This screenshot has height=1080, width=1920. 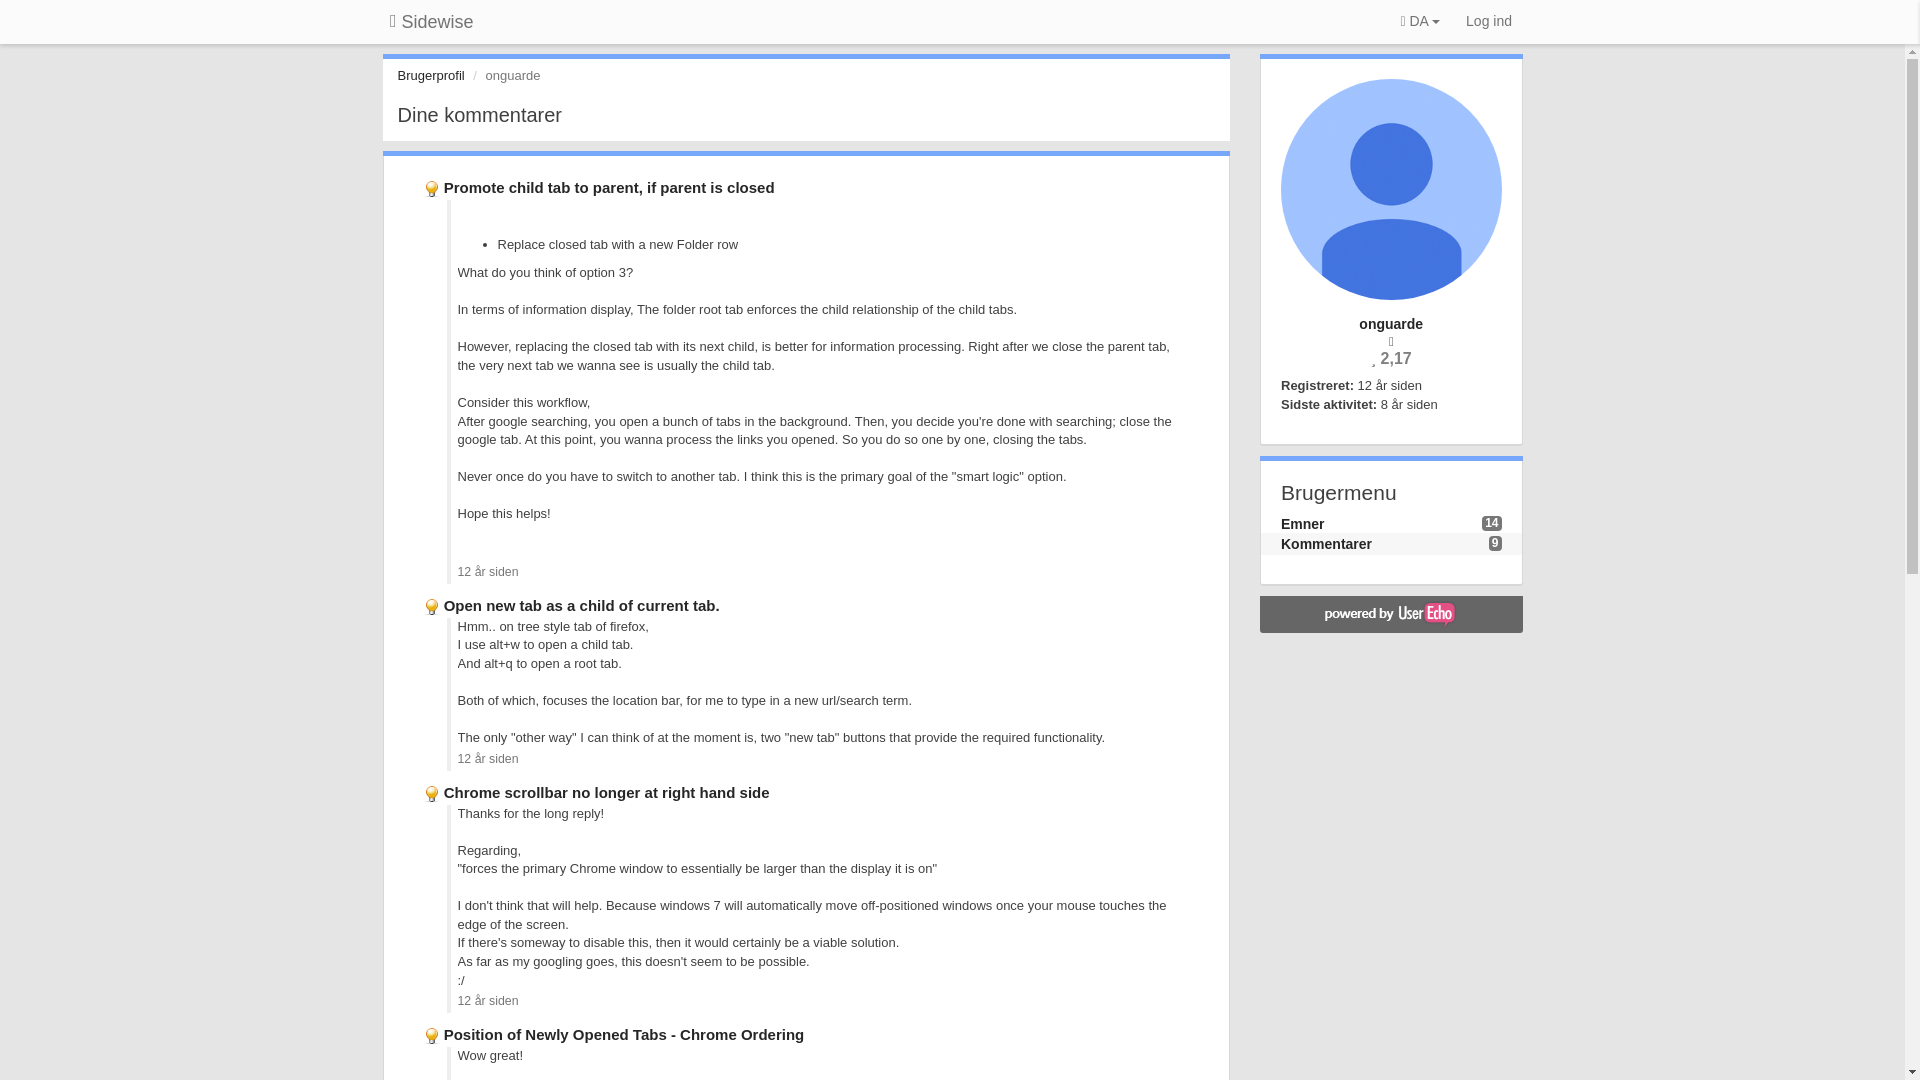 What do you see at coordinates (606, 792) in the screenshot?
I see `Chrome scrollbar no longer at right hand side` at bounding box center [606, 792].